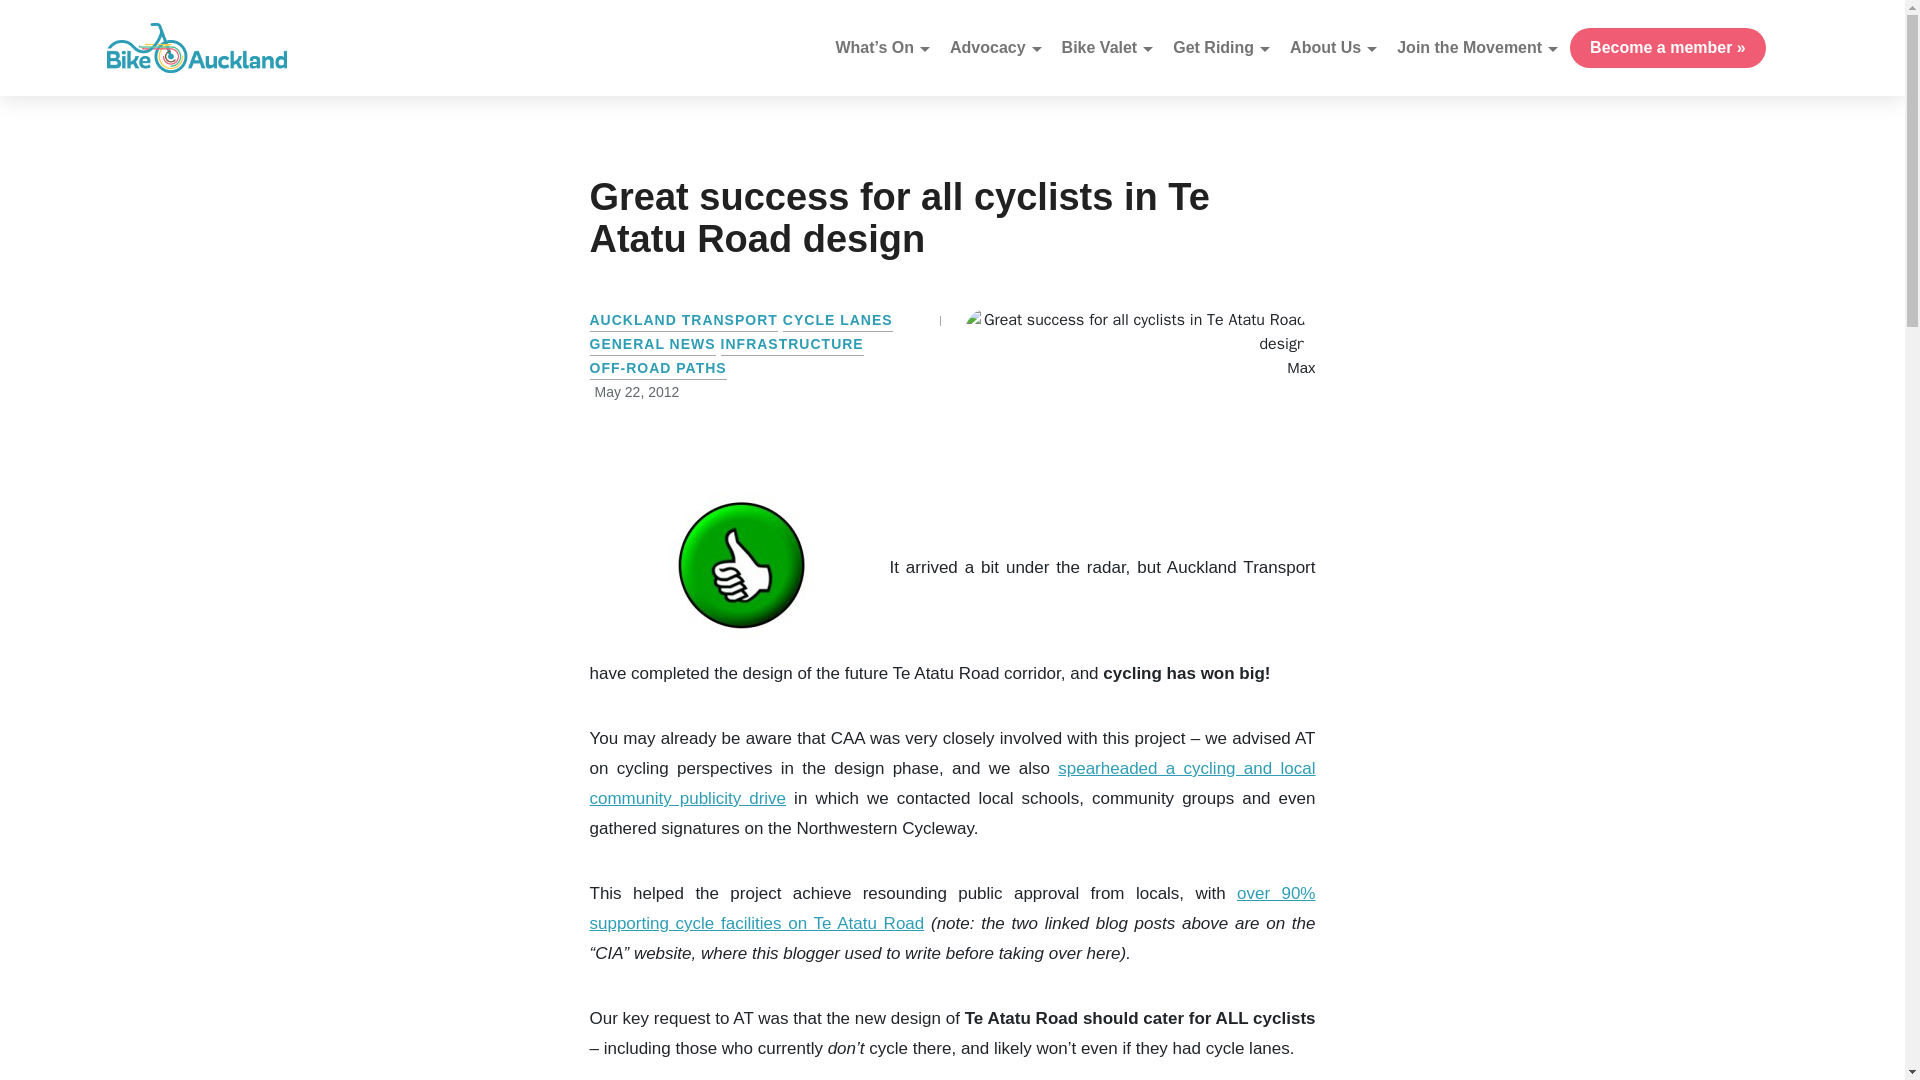 This screenshot has width=1920, height=1080. What do you see at coordinates (792, 346) in the screenshot?
I see `INFRASTRUCTURE` at bounding box center [792, 346].